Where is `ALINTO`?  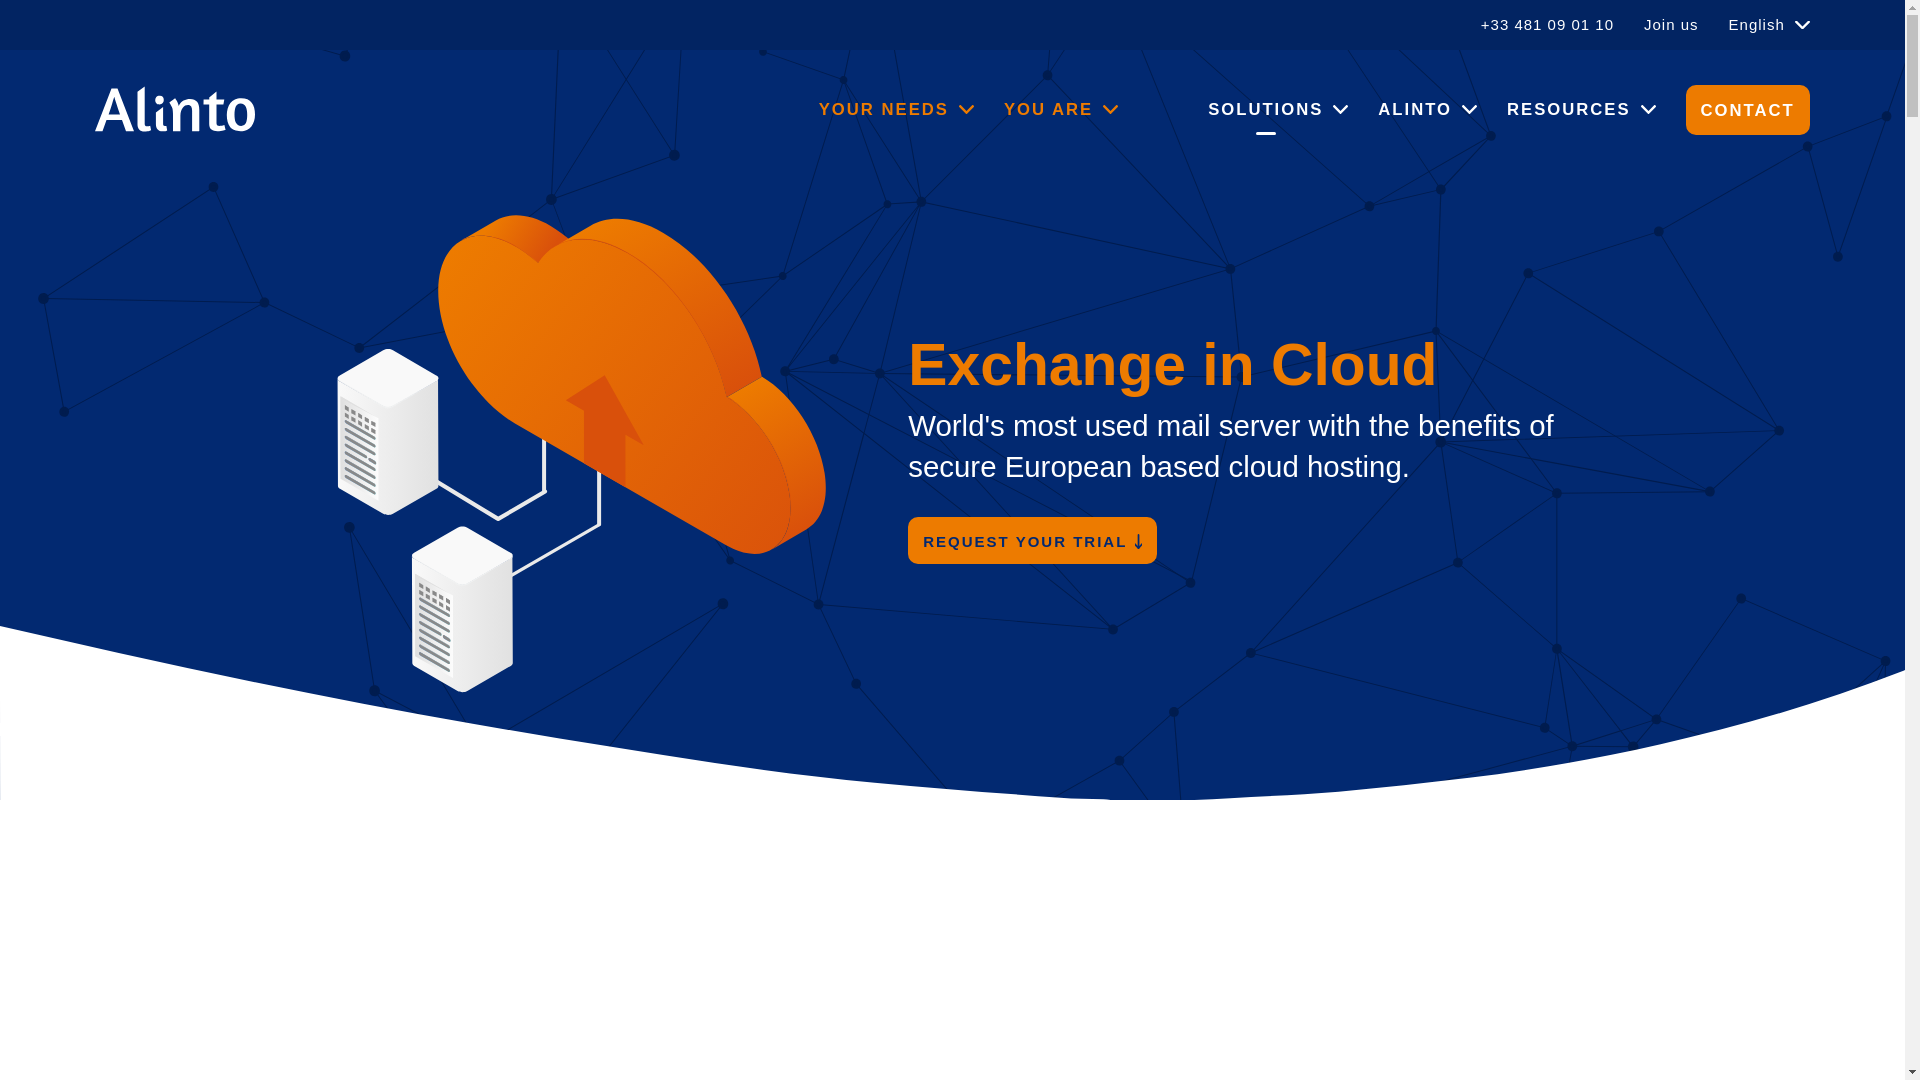 ALINTO is located at coordinates (1427, 109).